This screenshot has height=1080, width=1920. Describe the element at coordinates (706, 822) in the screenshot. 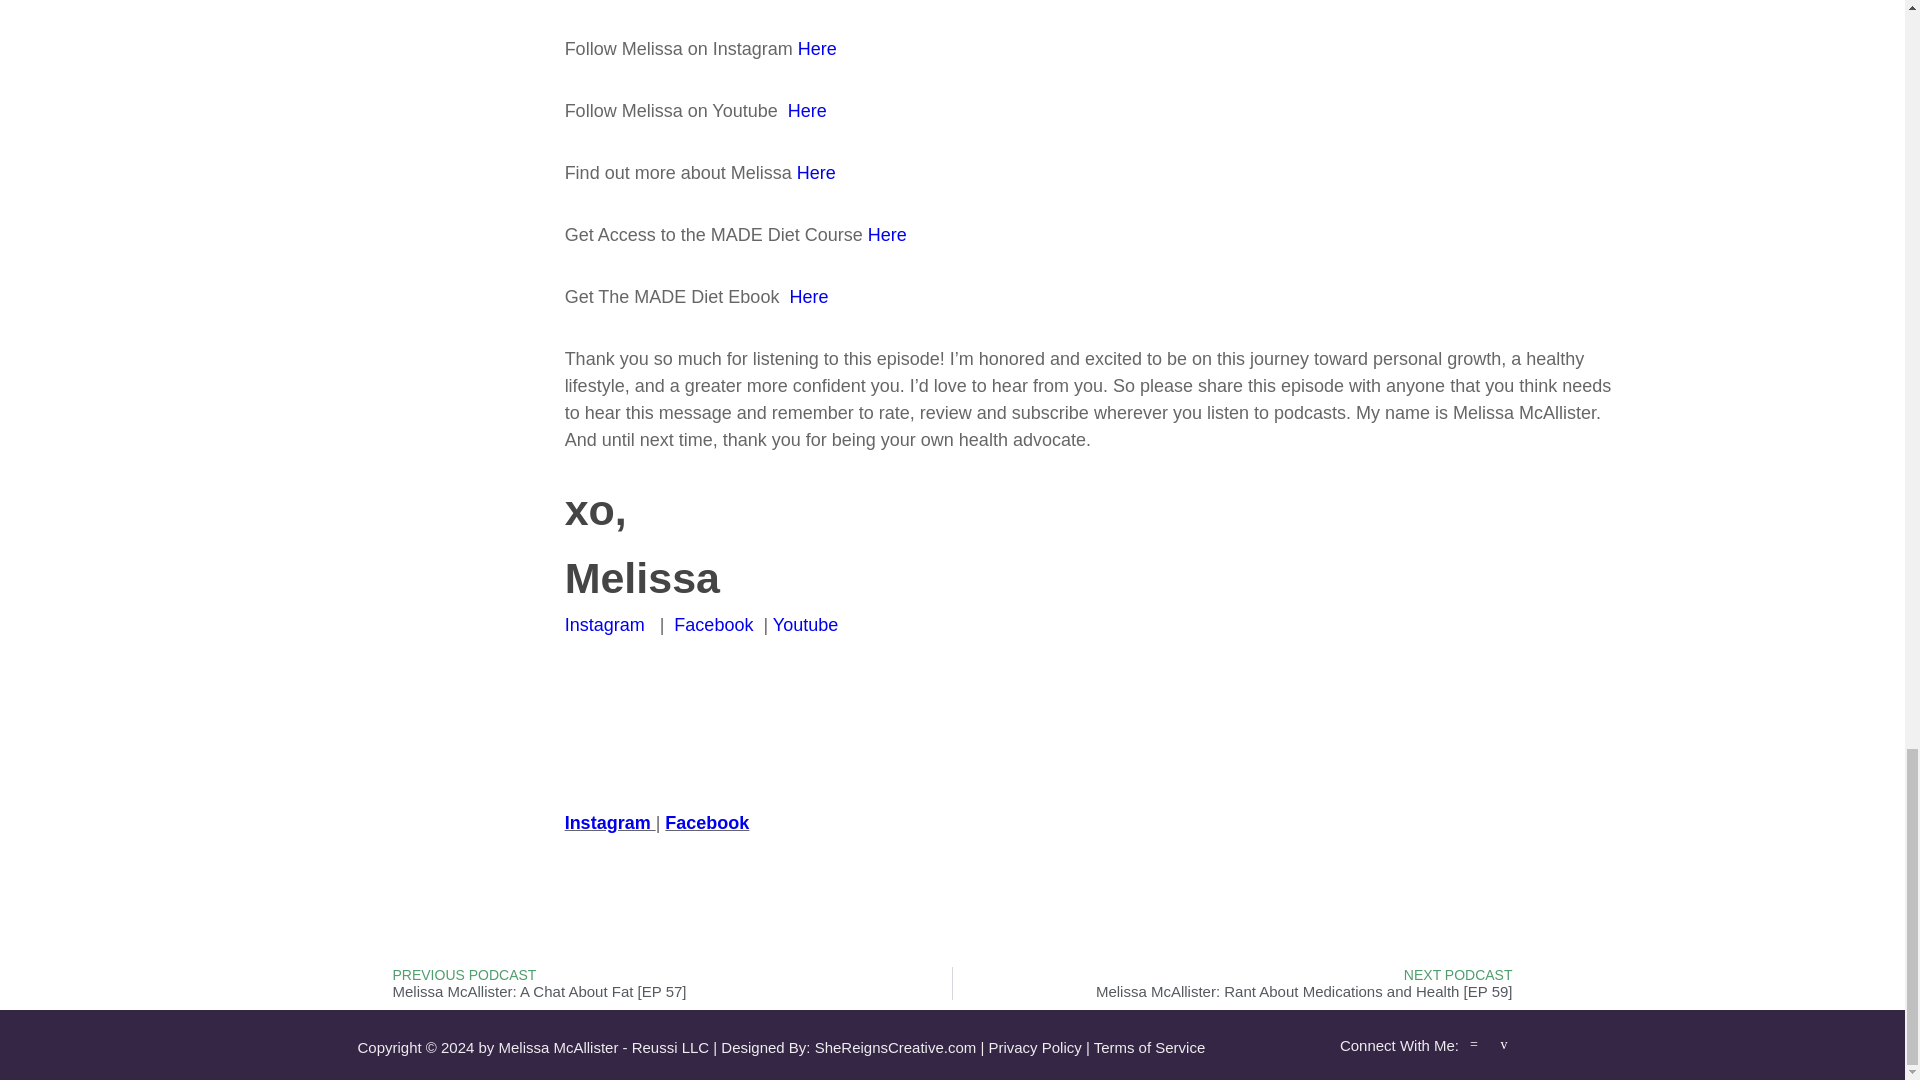

I see `Facebook` at that location.